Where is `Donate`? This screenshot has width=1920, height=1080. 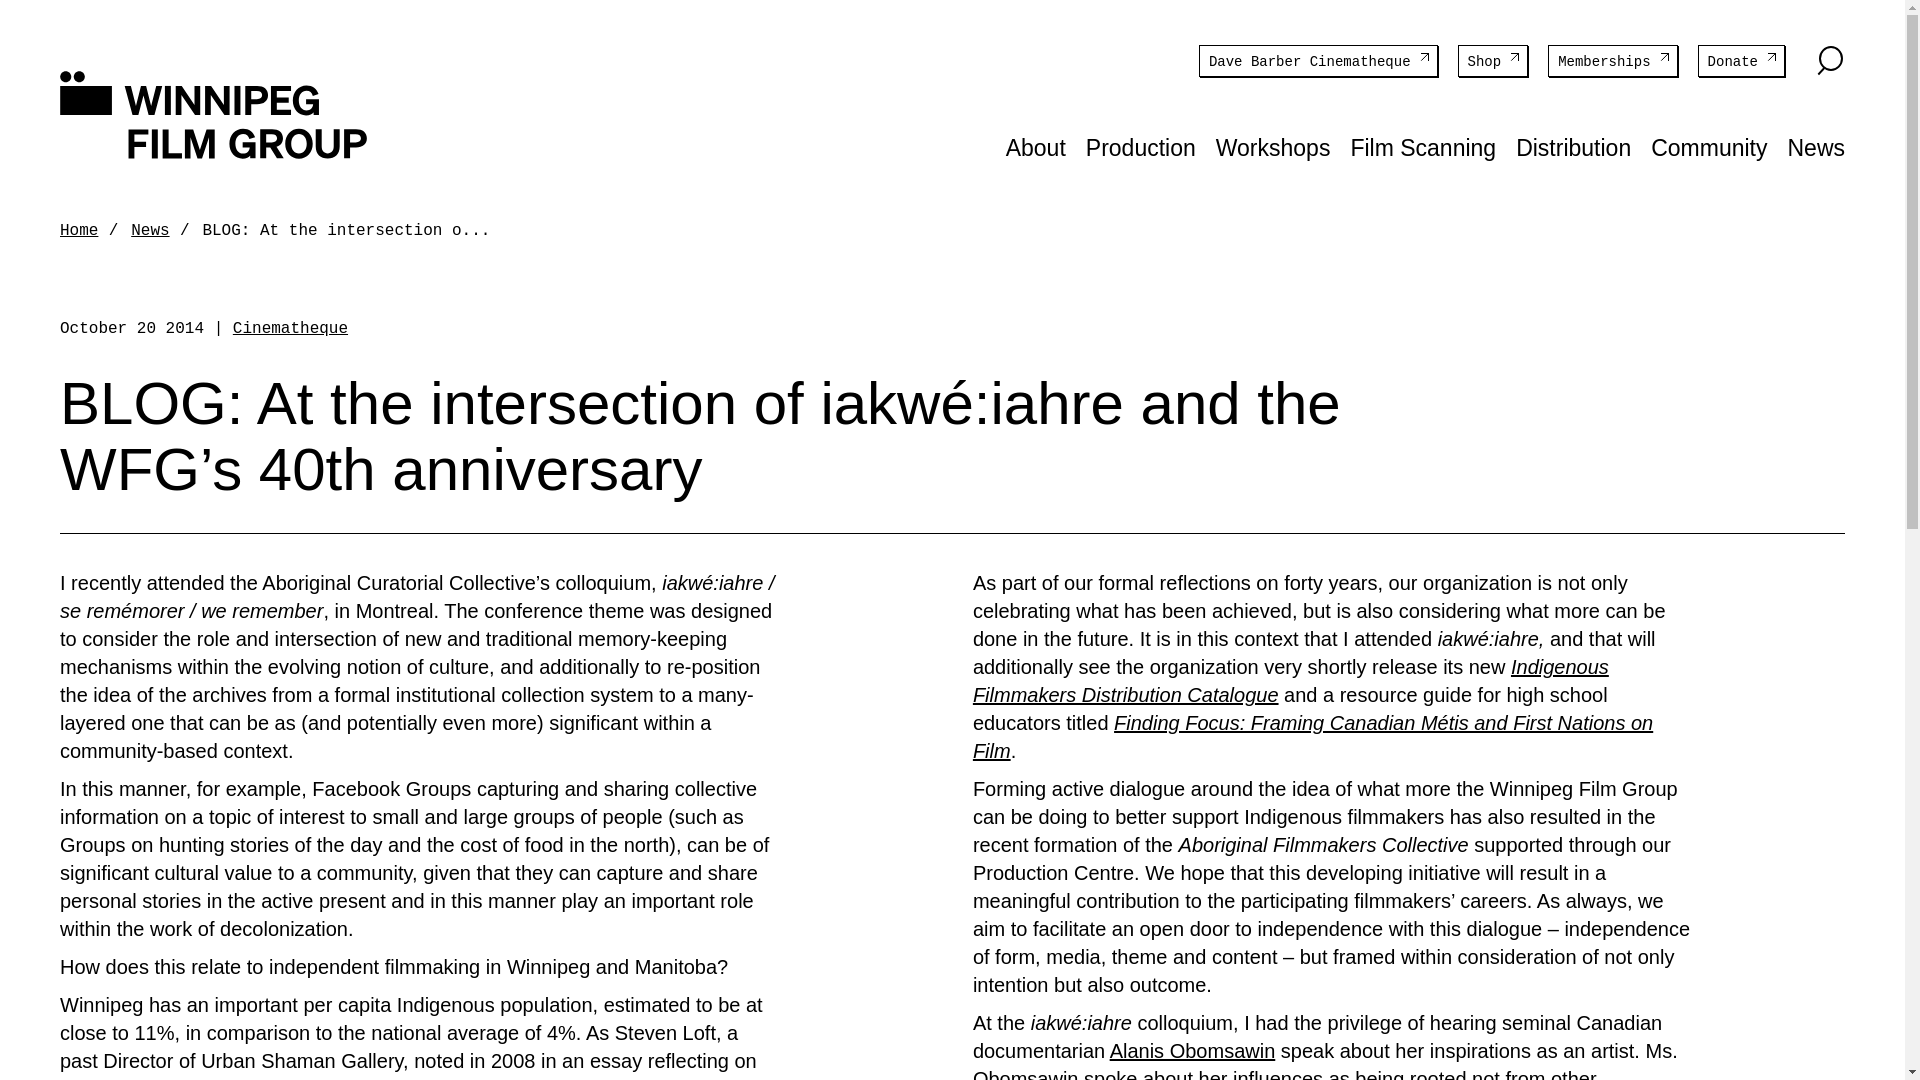 Donate is located at coordinates (1741, 60).